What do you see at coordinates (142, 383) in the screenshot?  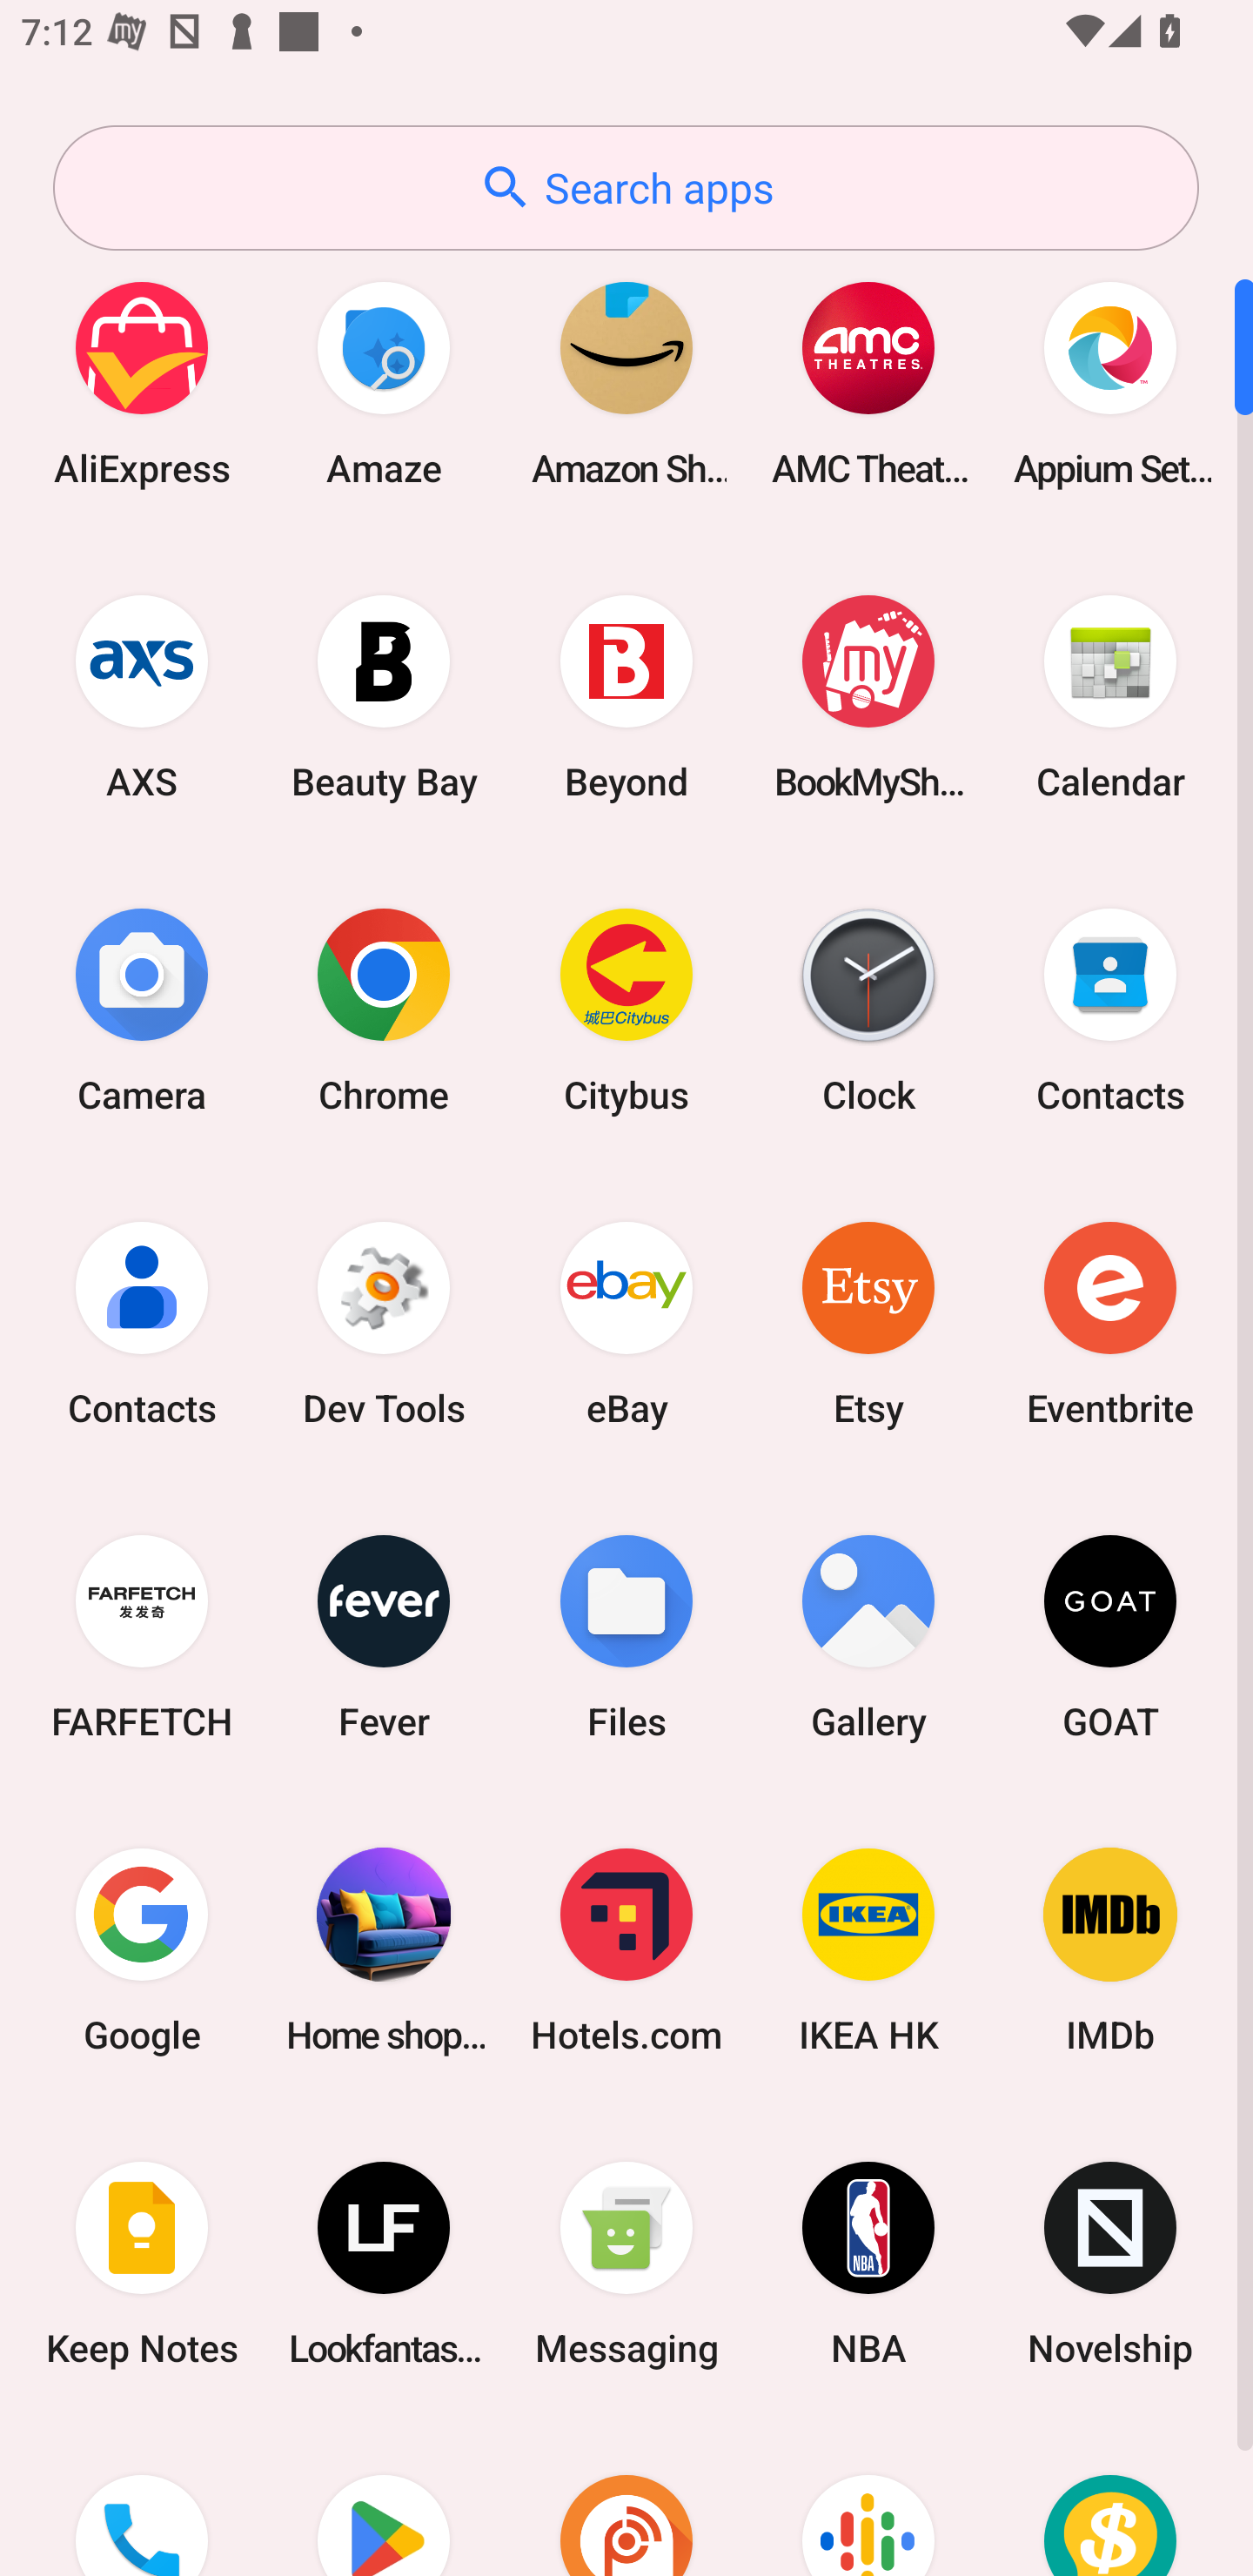 I see `AliExpress` at bounding box center [142, 383].